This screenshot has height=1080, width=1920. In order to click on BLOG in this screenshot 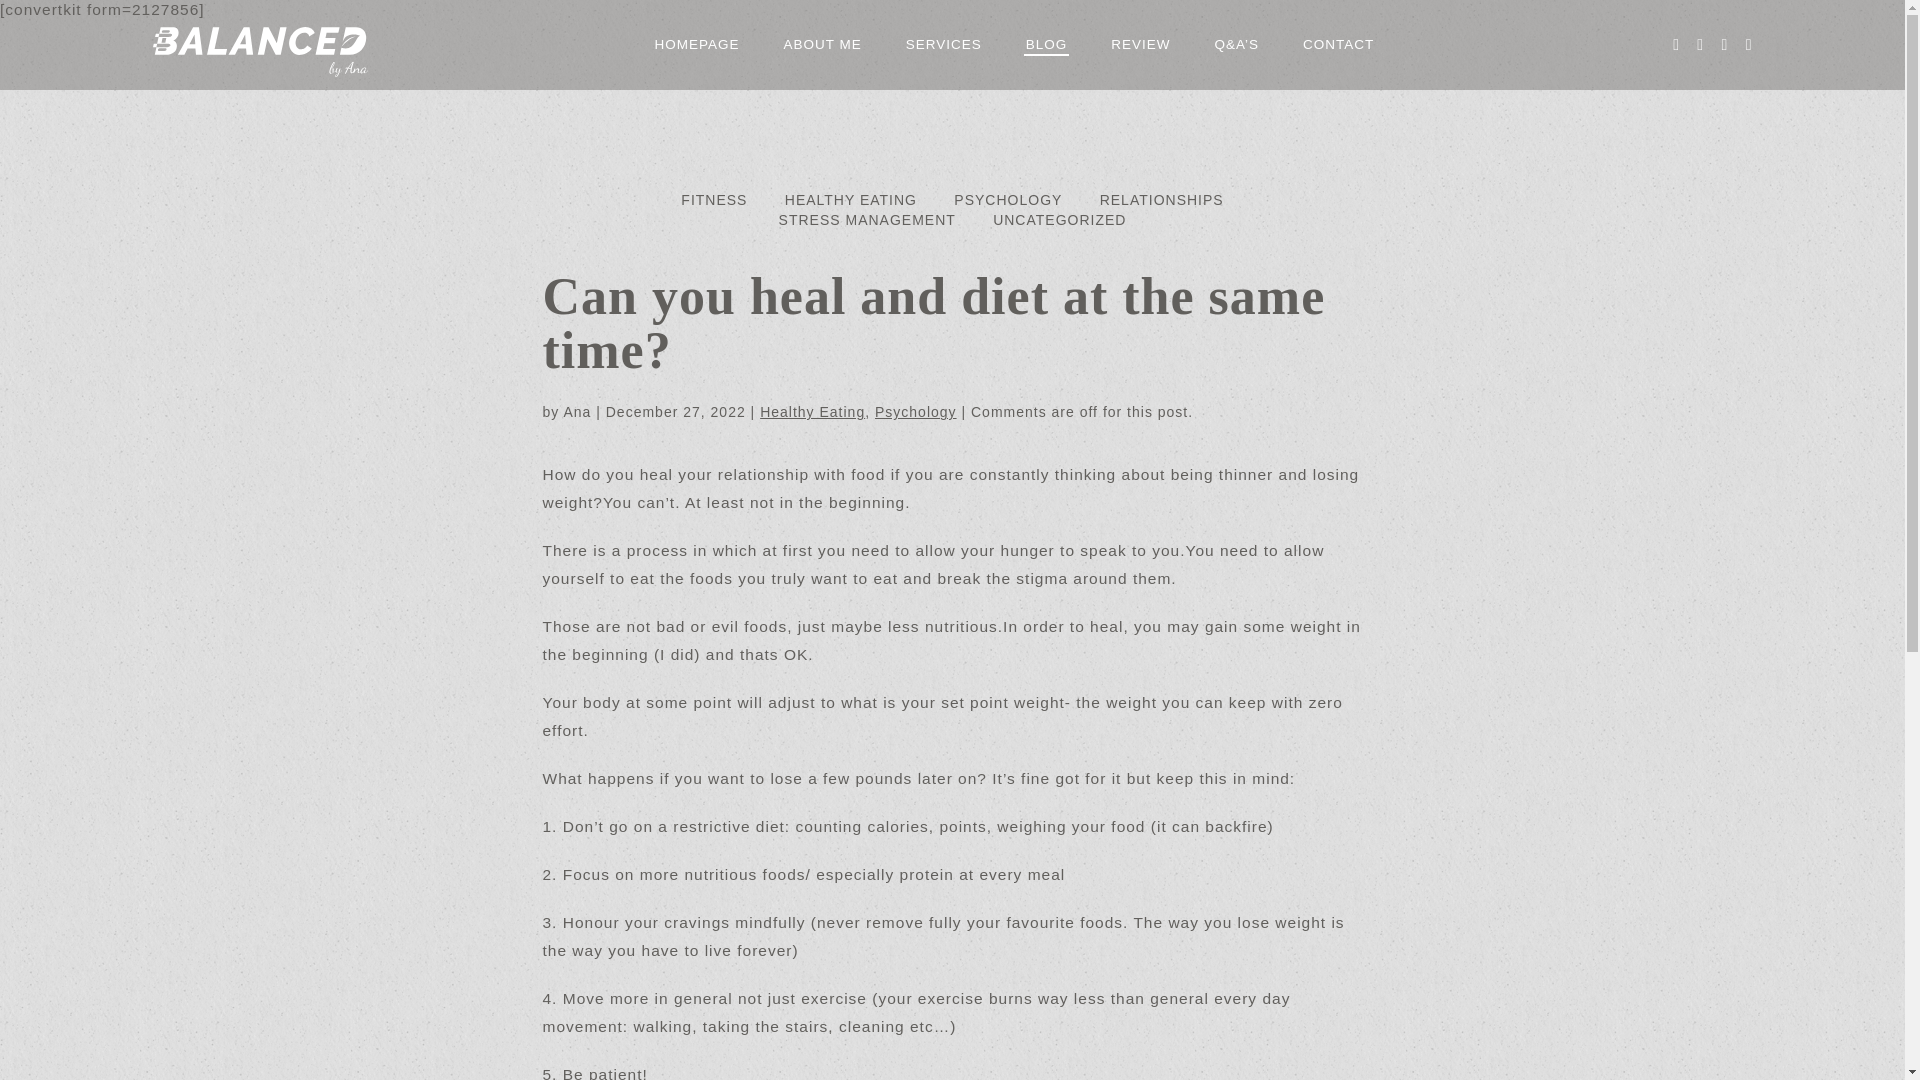, I will do `click(1046, 44)`.